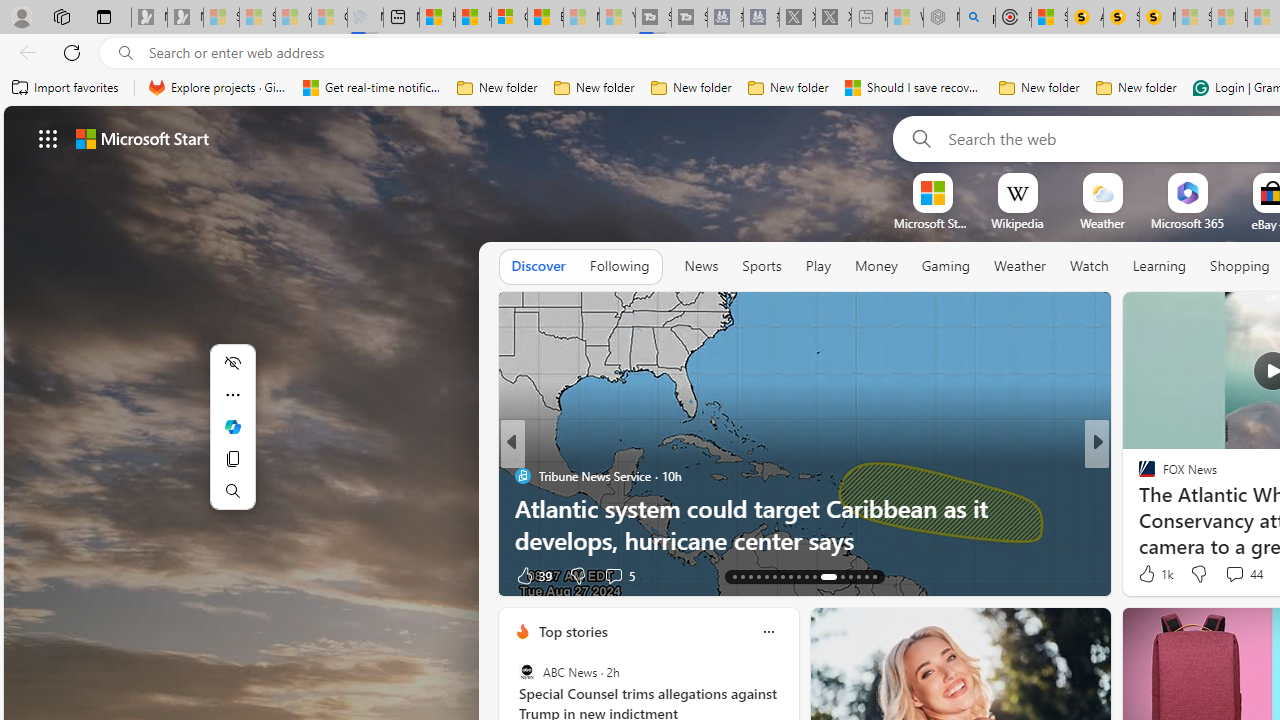 Image resolution: width=1280 pixels, height=720 pixels. What do you see at coordinates (126, 53) in the screenshot?
I see `Search icon` at bounding box center [126, 53].